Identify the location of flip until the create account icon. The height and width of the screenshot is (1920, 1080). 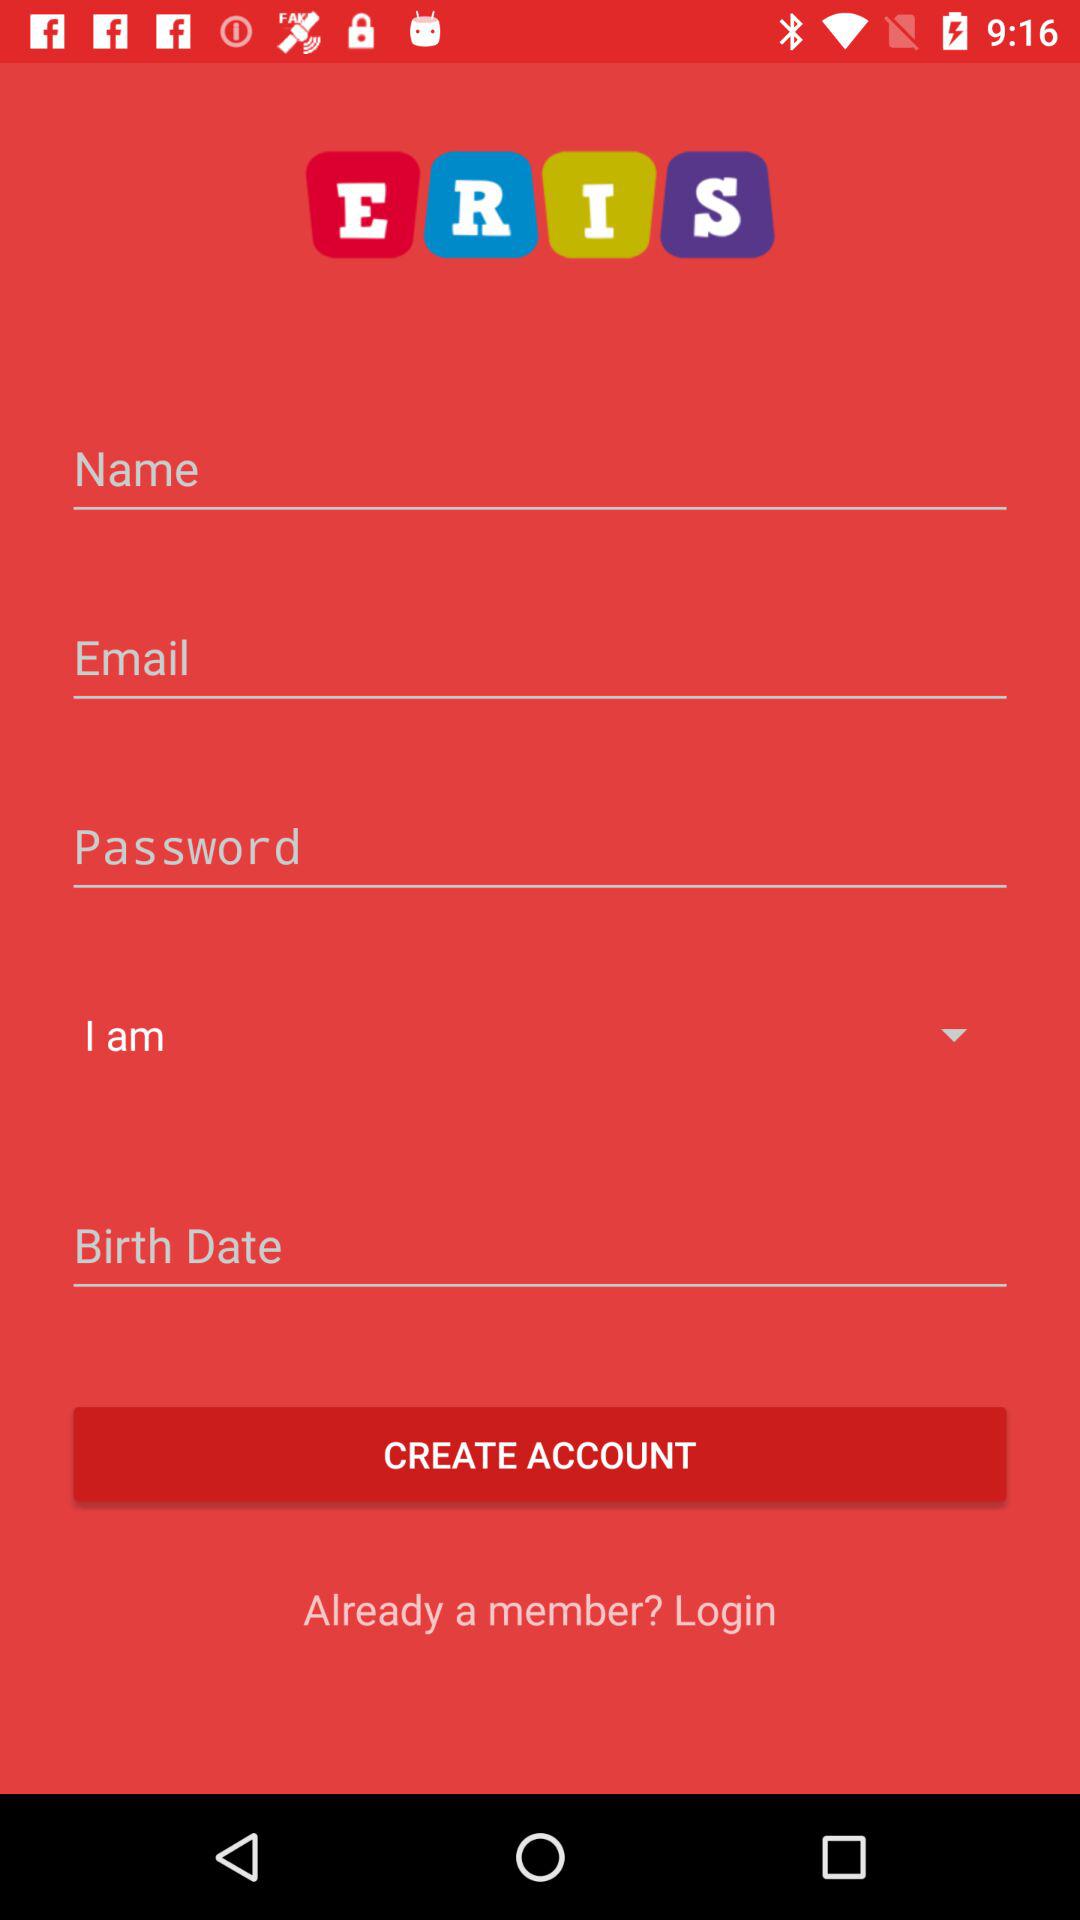
(540, 1454).